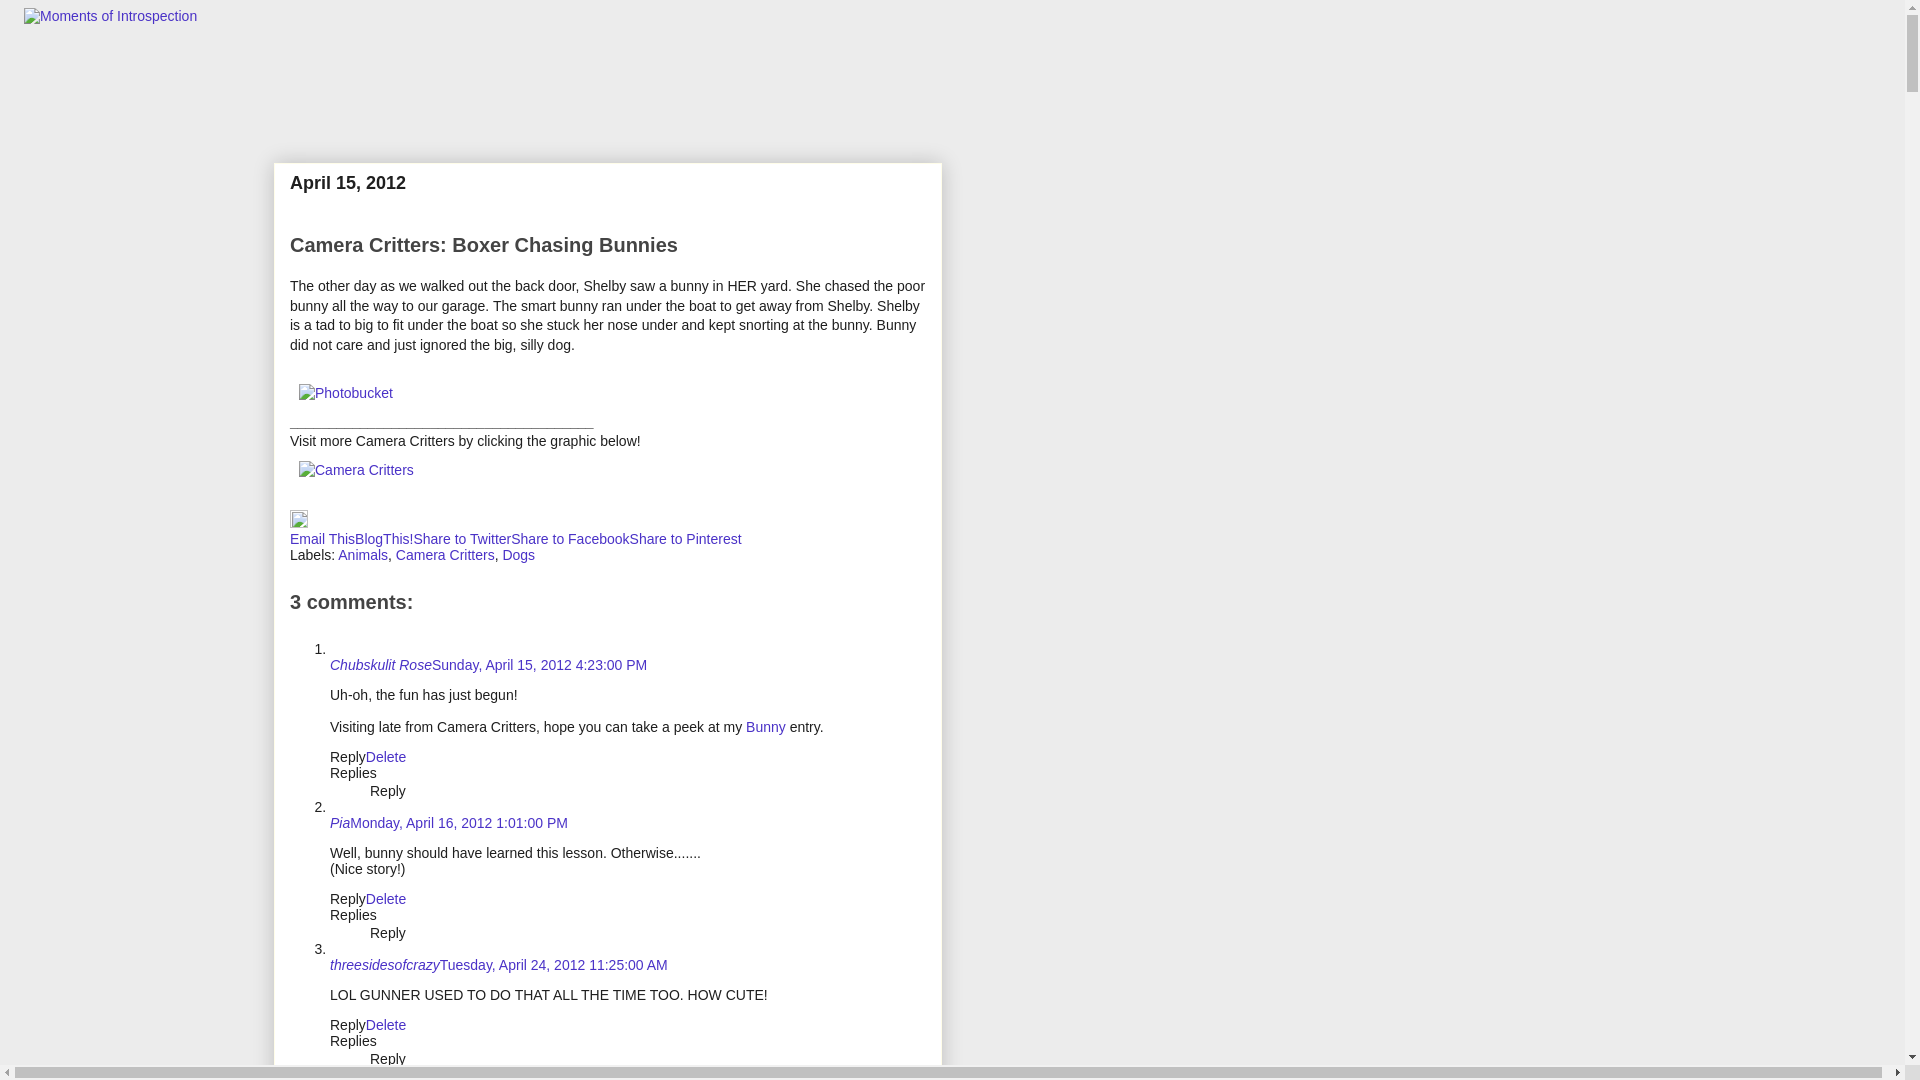 The image size is (1920, 1080). Describe the element at coordinates (340, 822) in the screenshot. I see `Pia` at that location.